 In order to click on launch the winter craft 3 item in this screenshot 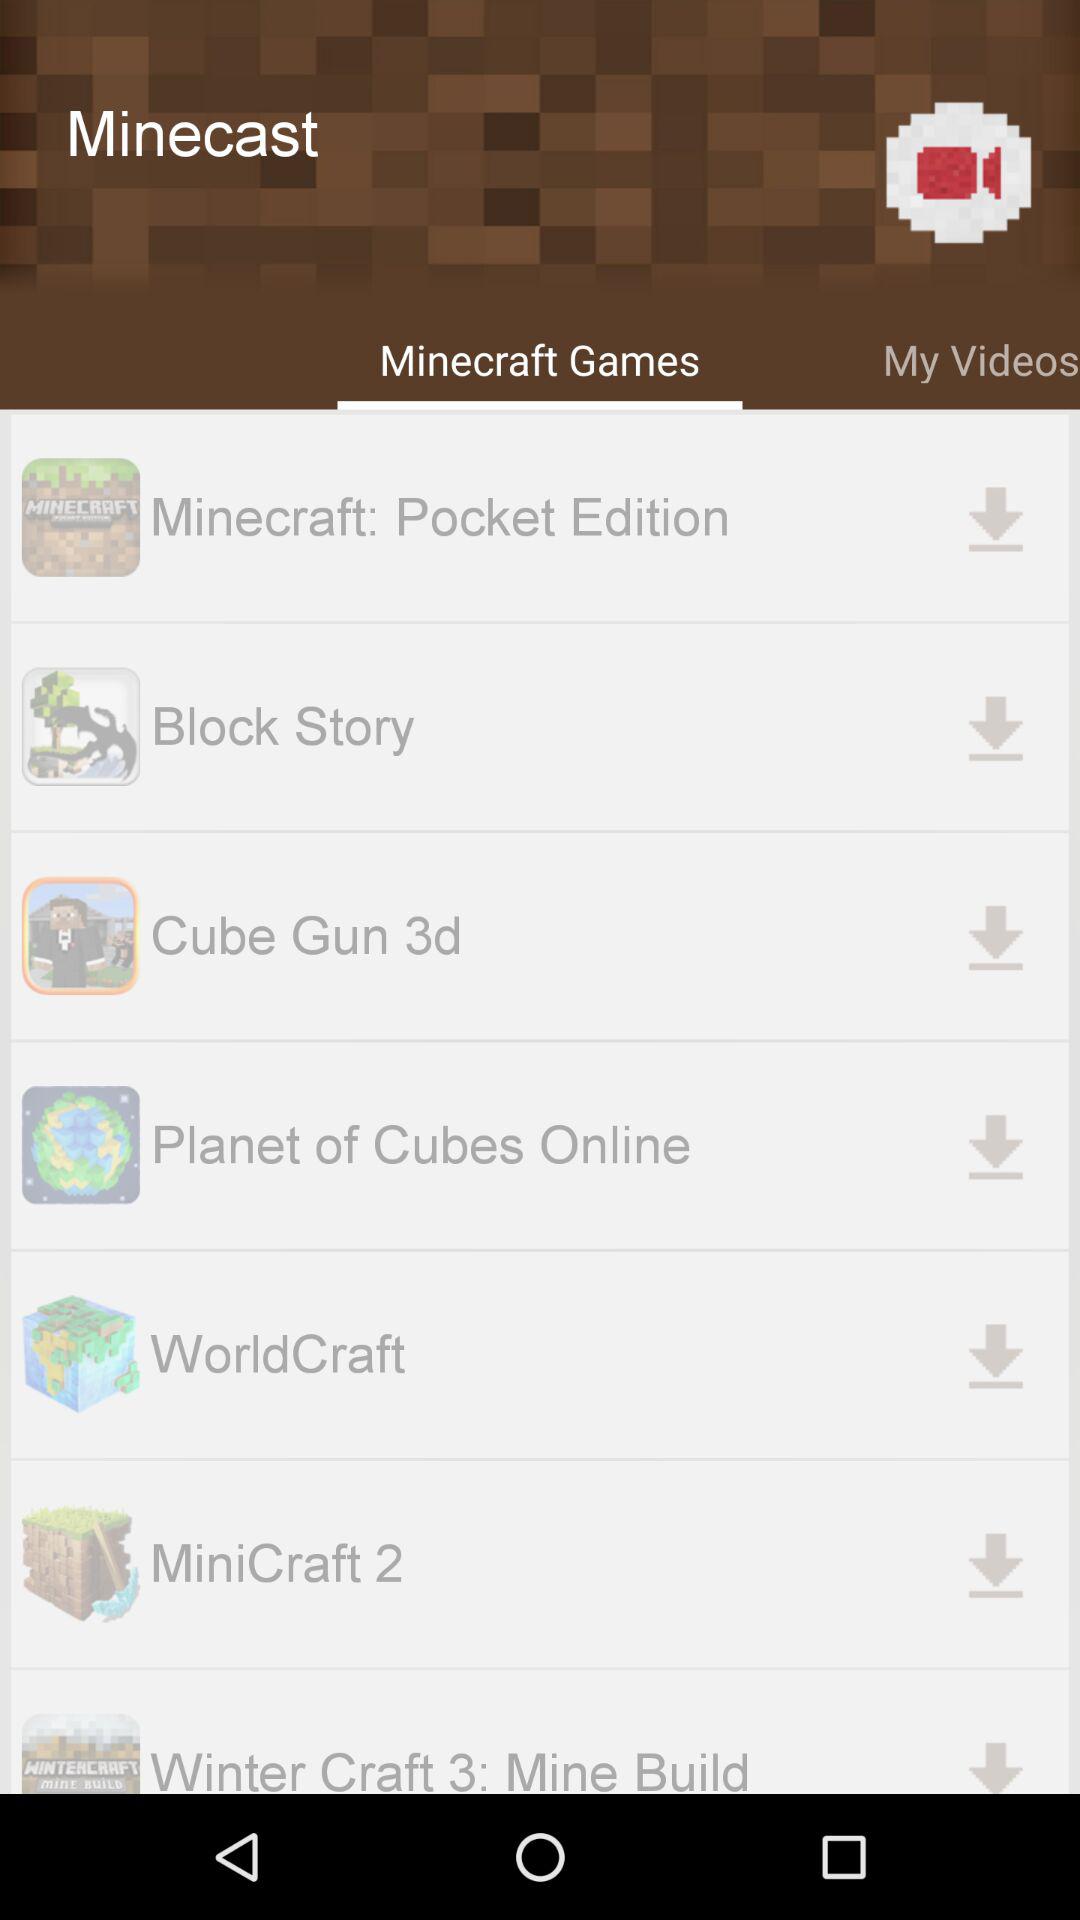, I will do `click(609, 1765)`.